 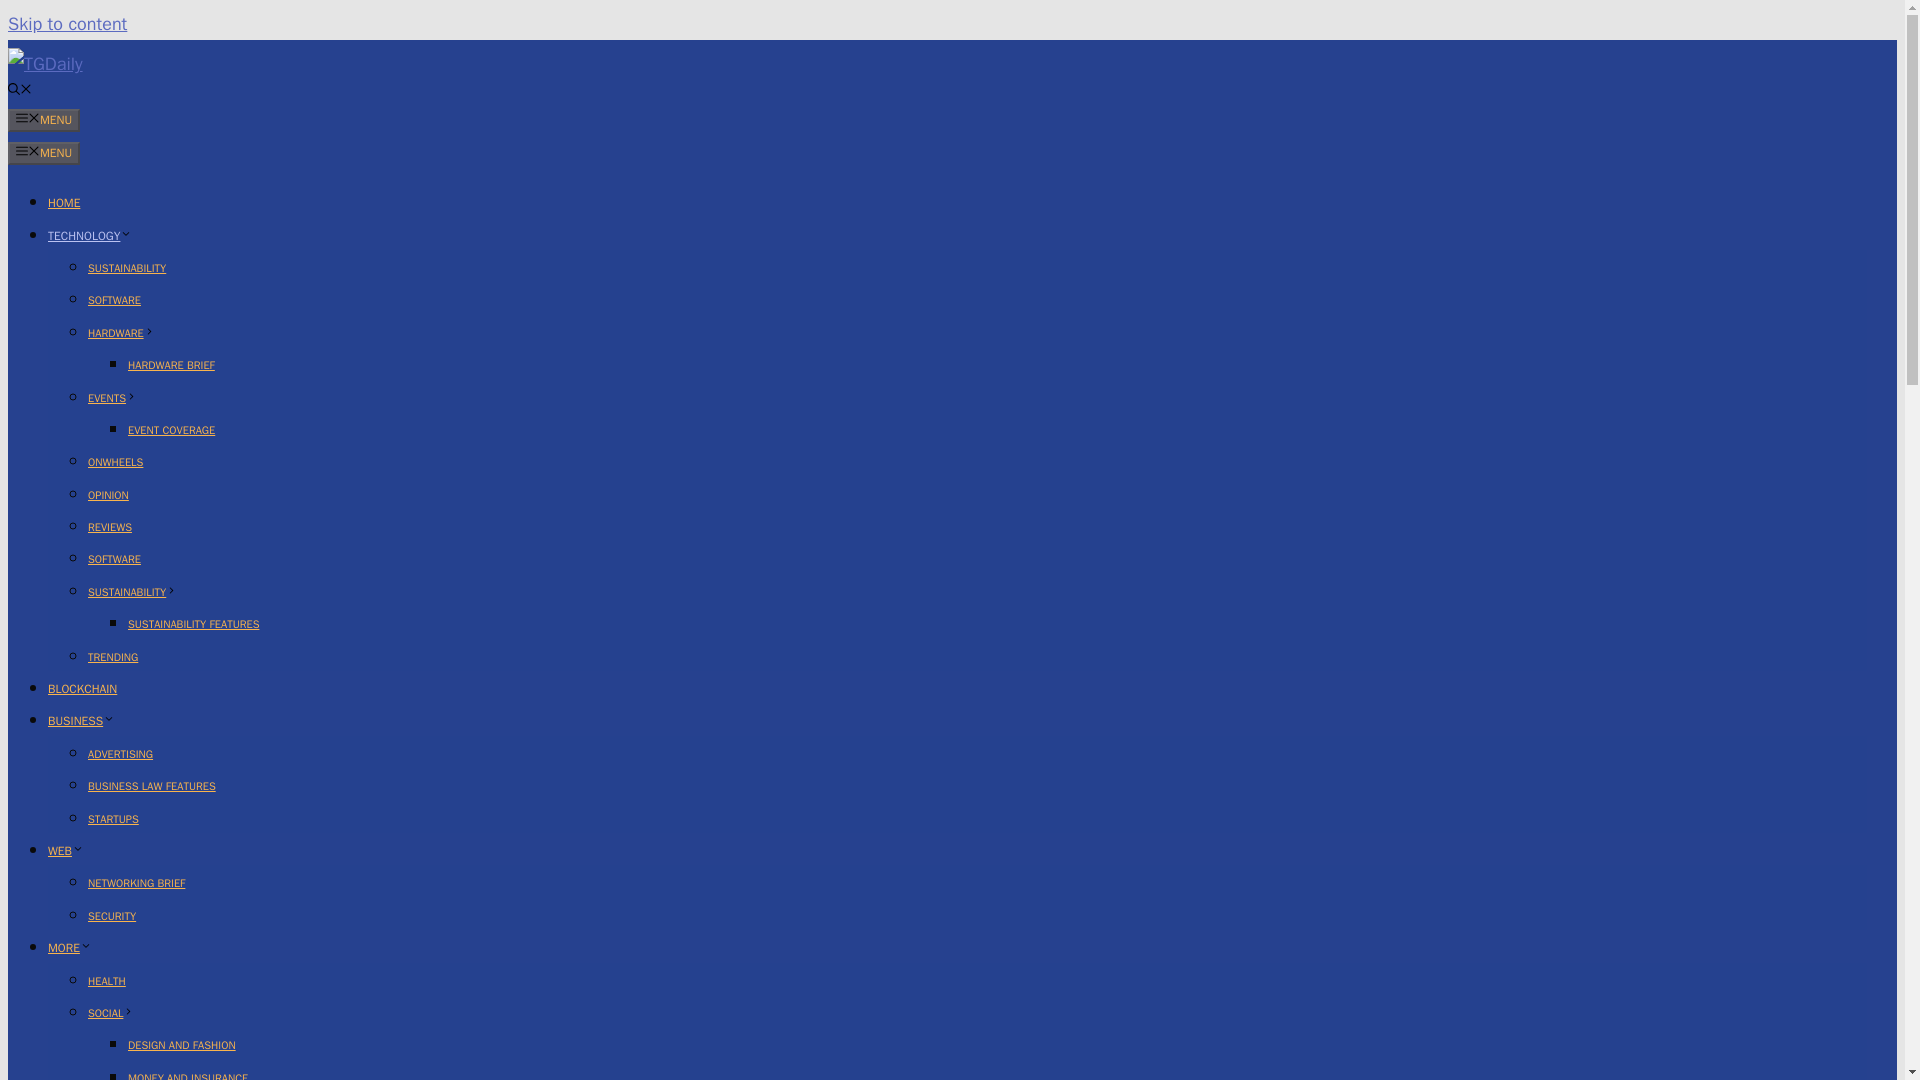 I want to click on EVENT COVERAGE, so click(x=172, y=430).